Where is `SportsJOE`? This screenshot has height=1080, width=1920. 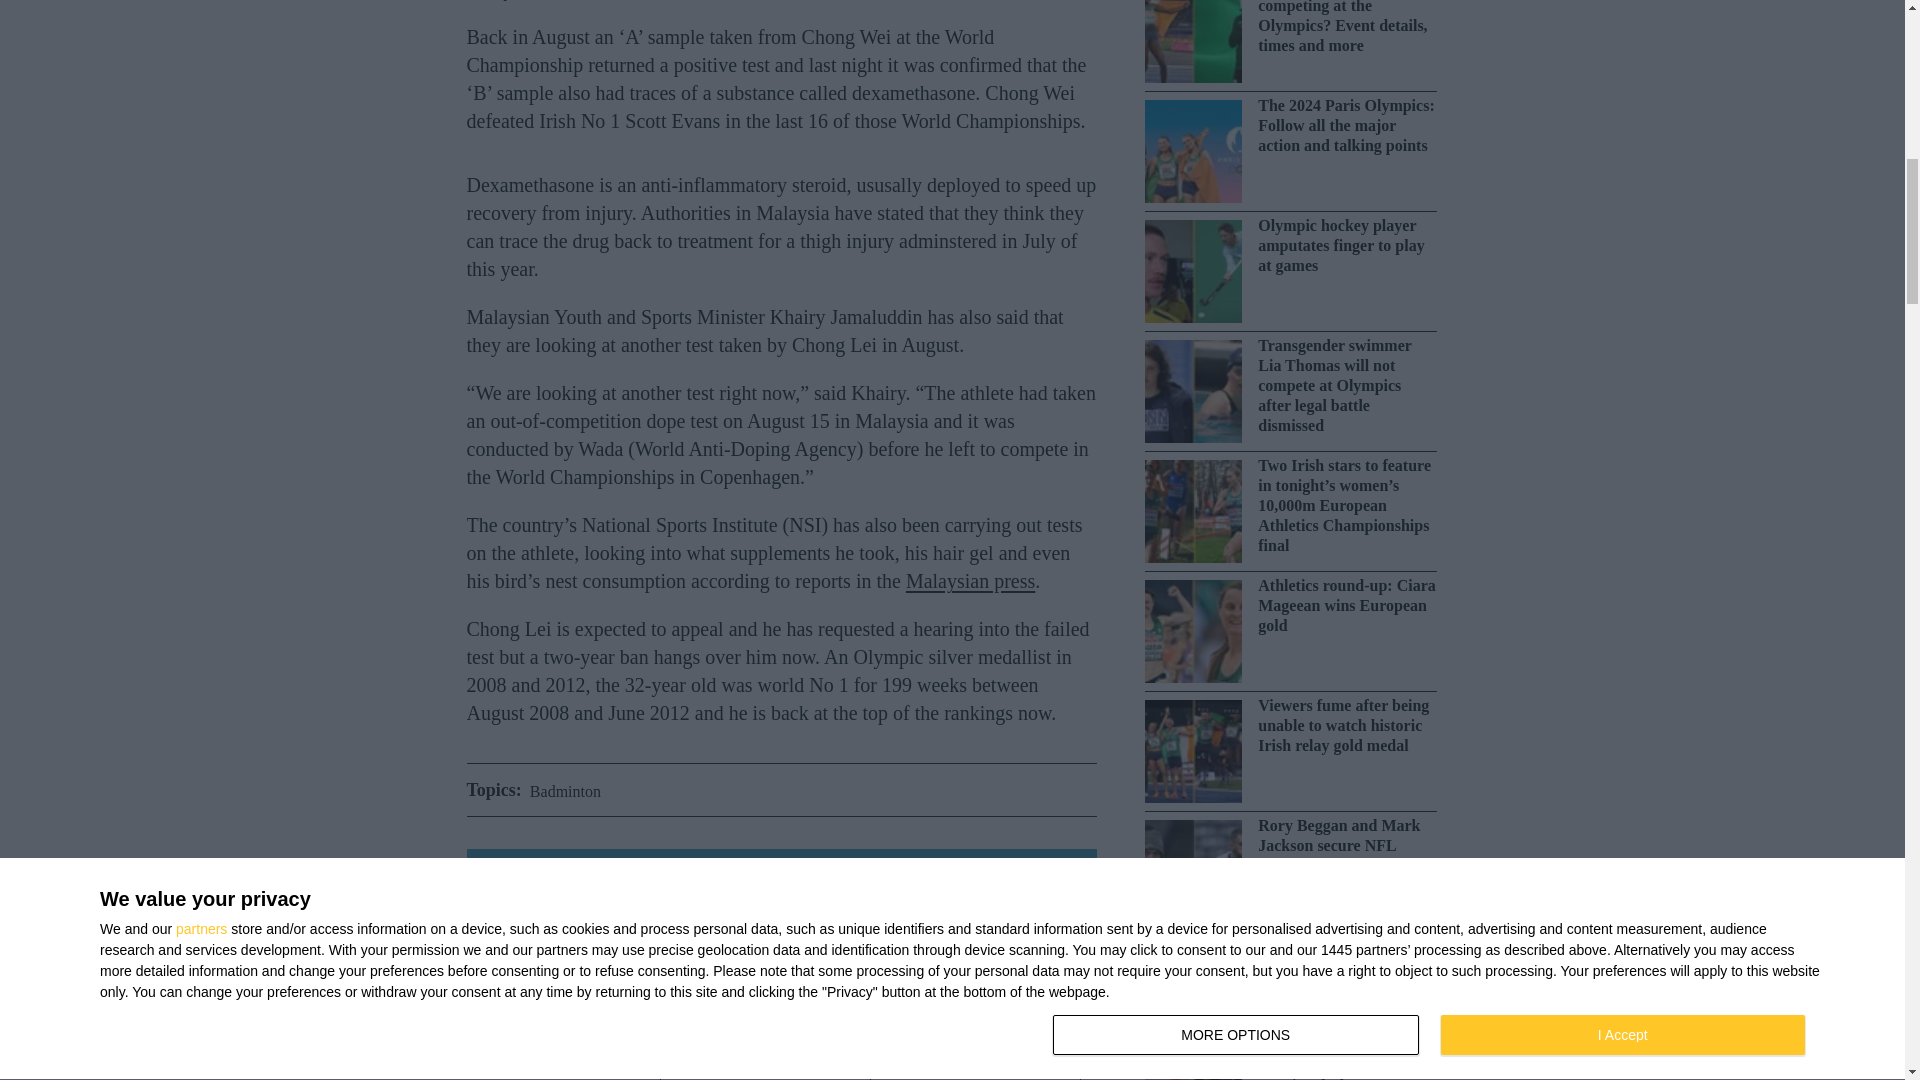
SportsJOE is located at coordinates (554, 1070).